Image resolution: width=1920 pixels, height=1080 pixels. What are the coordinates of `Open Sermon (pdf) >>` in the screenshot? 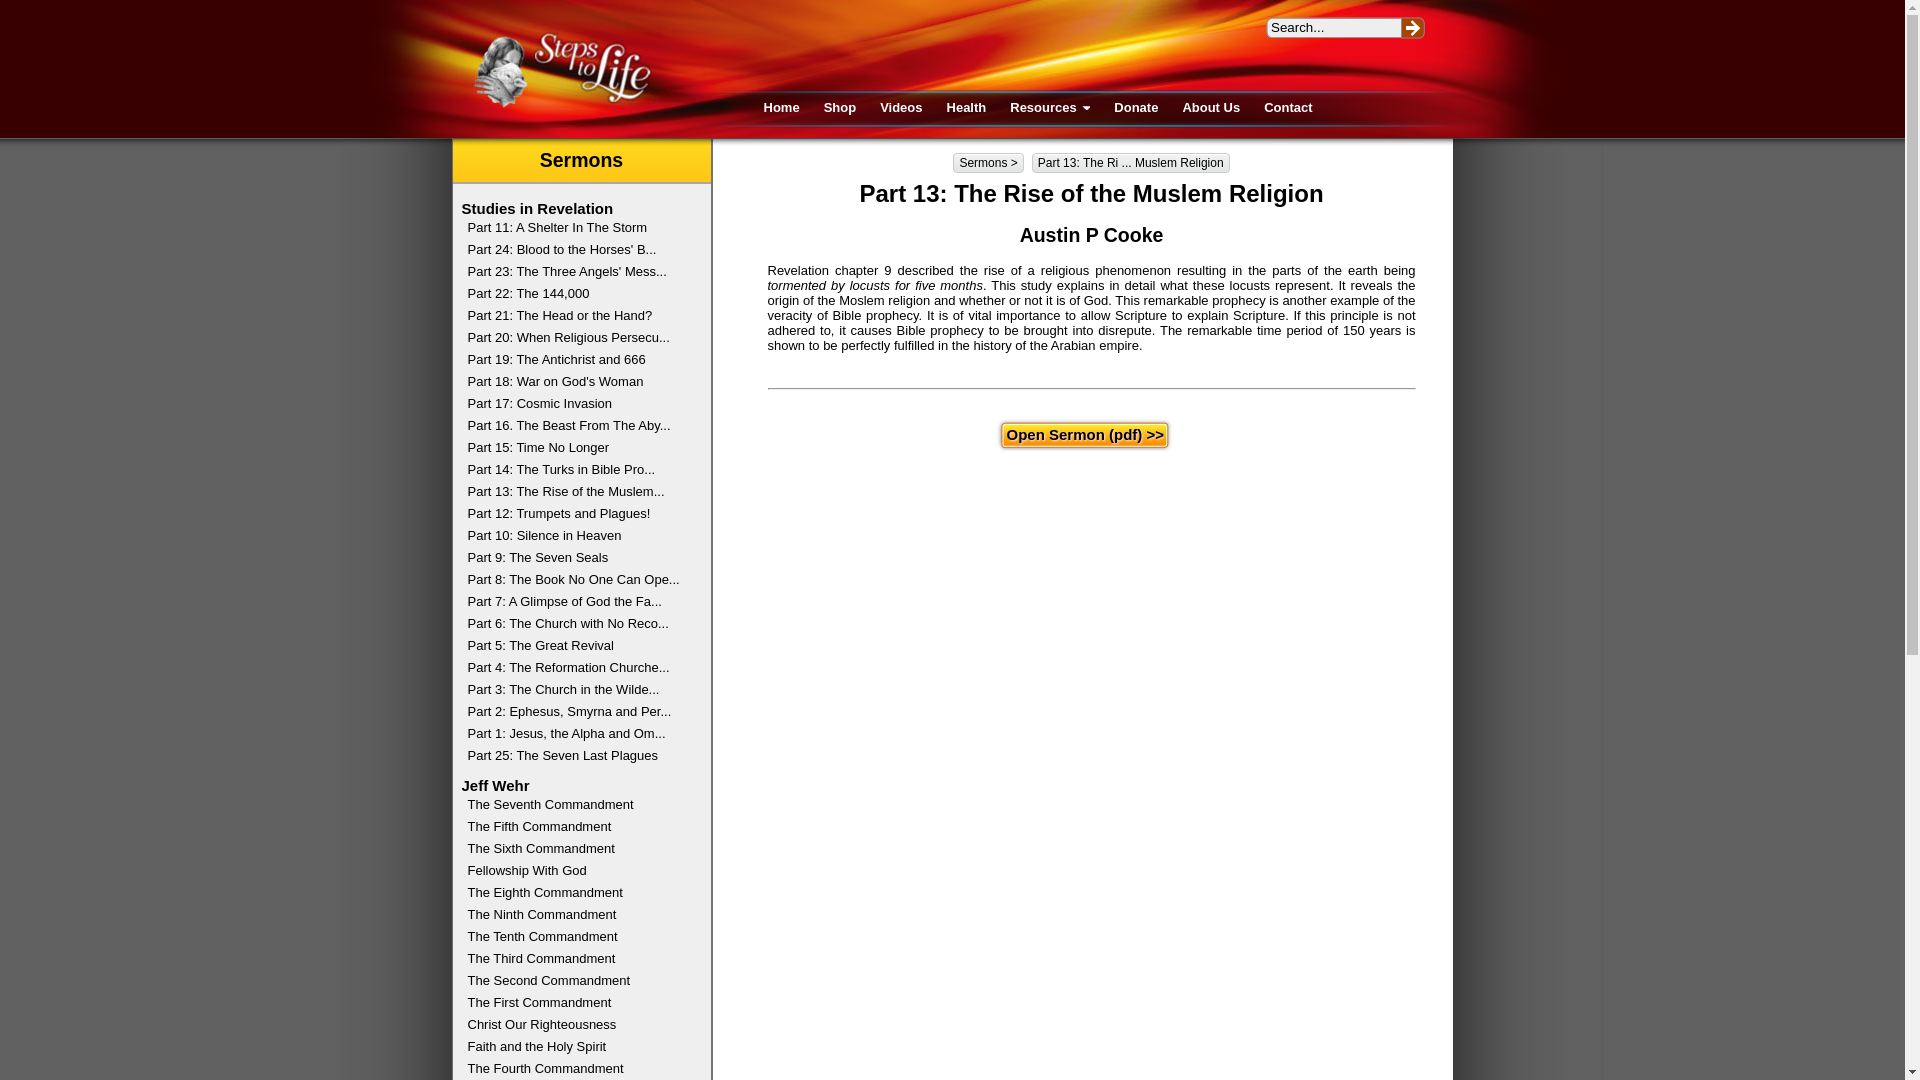 It's located at (1084, 434).